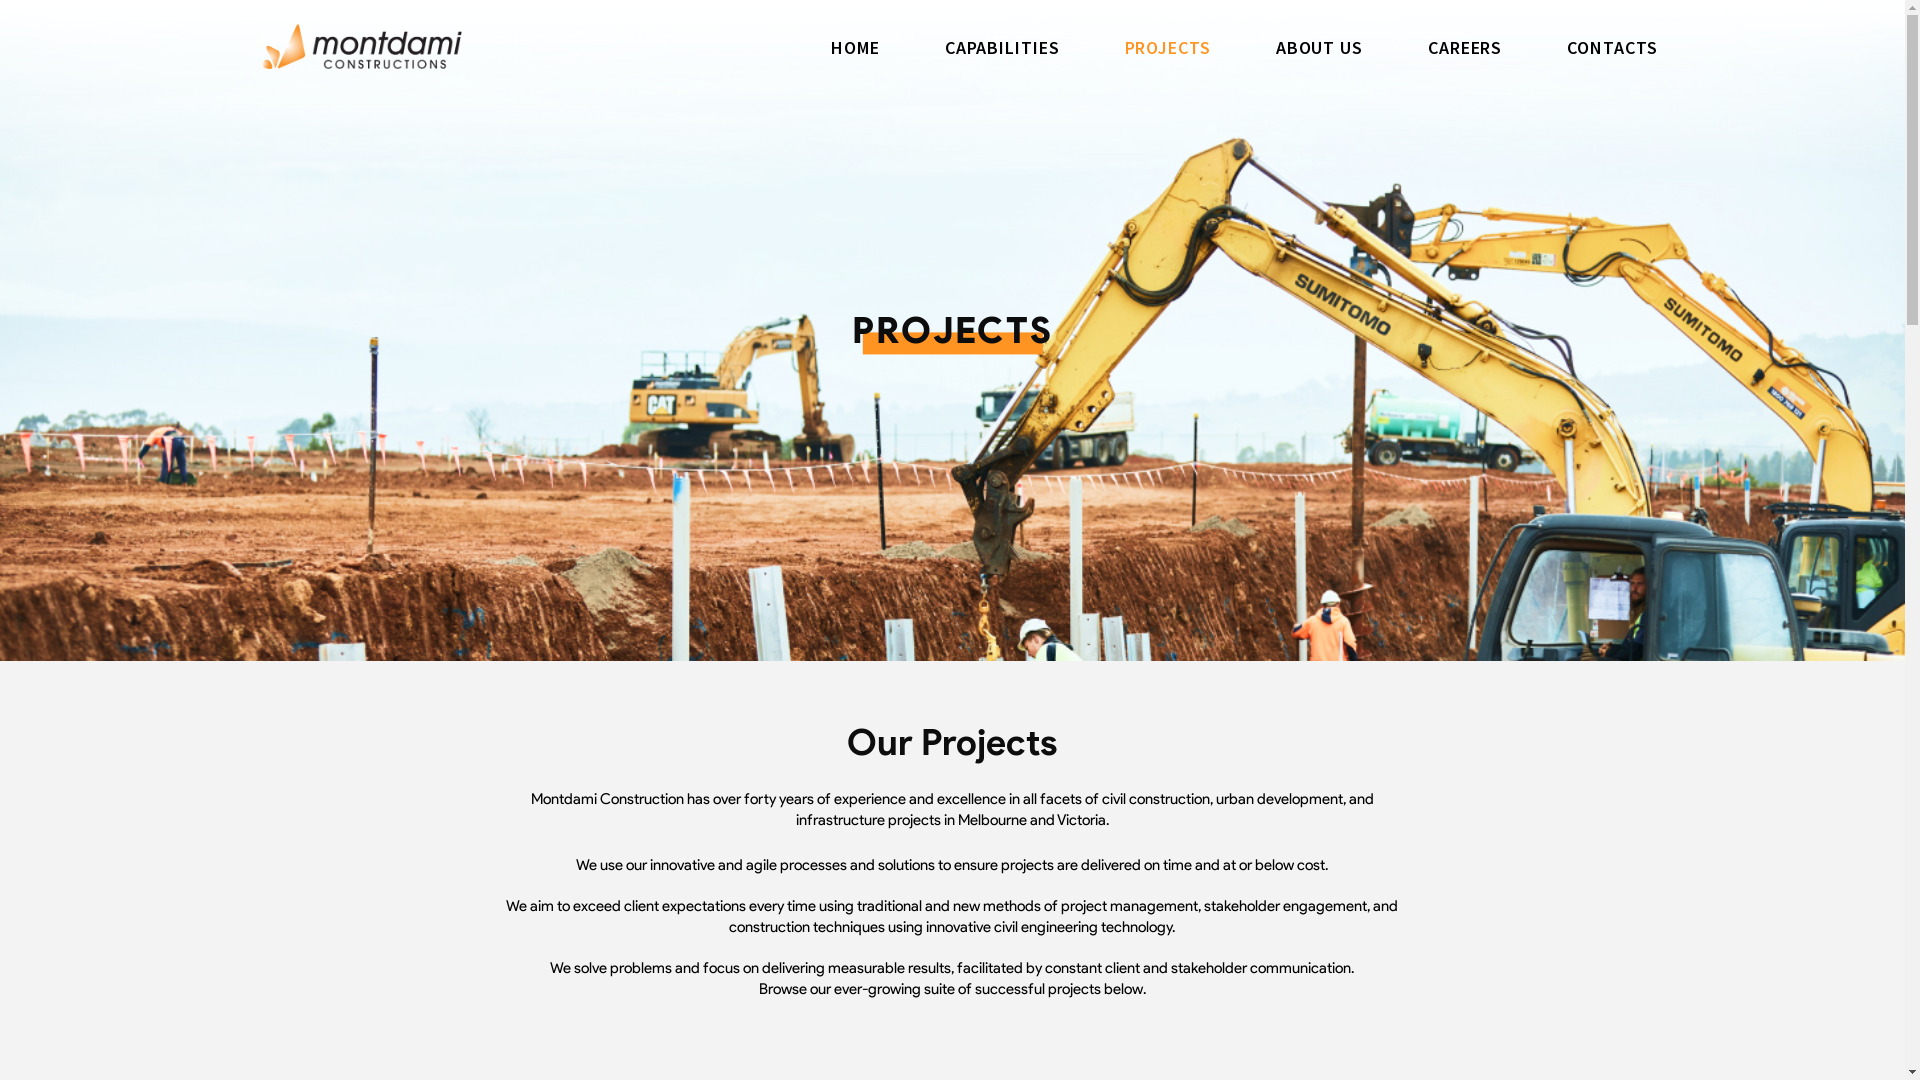 This screenshot has width=1920, height=1080. What do you see at coordinates (1168, 48) in the screenshot?
I see `PROJECTS` at bounding box center [1168, 48].